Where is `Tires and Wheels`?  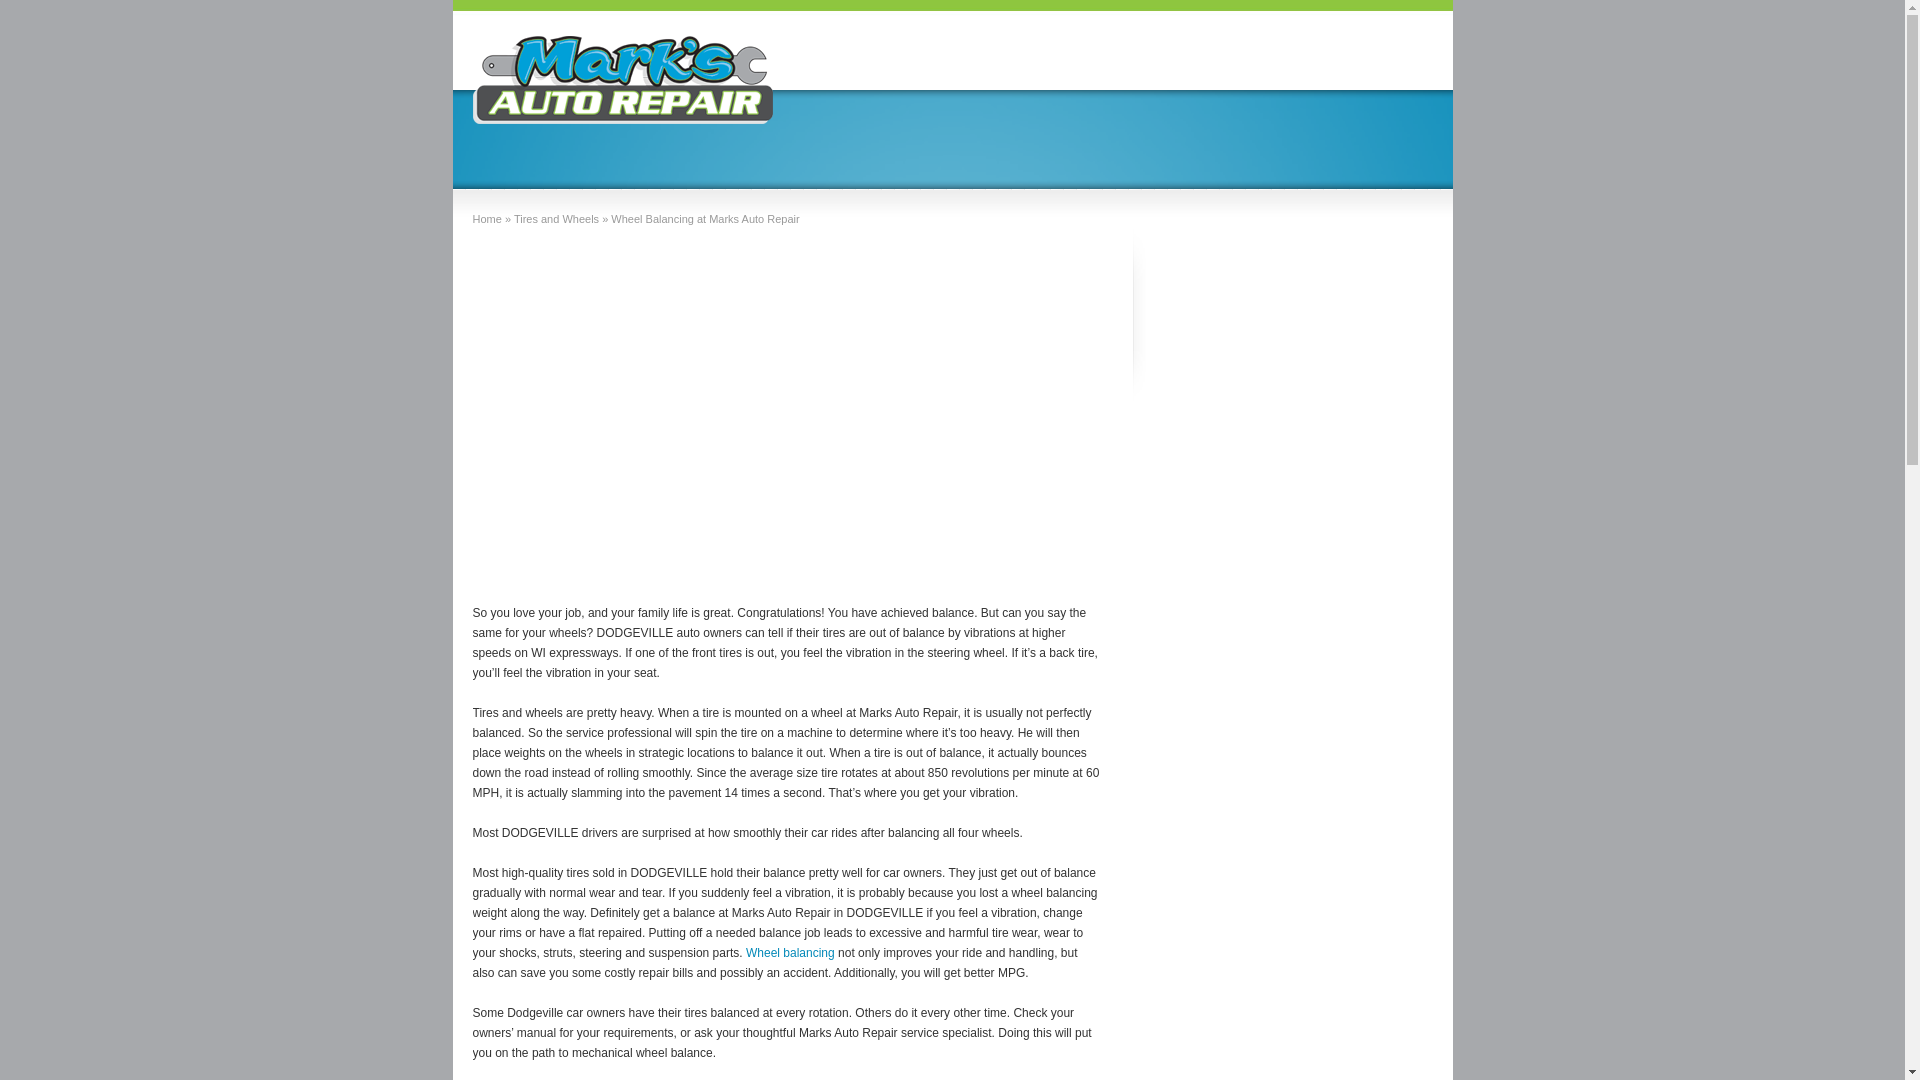 Tires and Wheels is located at coordinates (556, 218).